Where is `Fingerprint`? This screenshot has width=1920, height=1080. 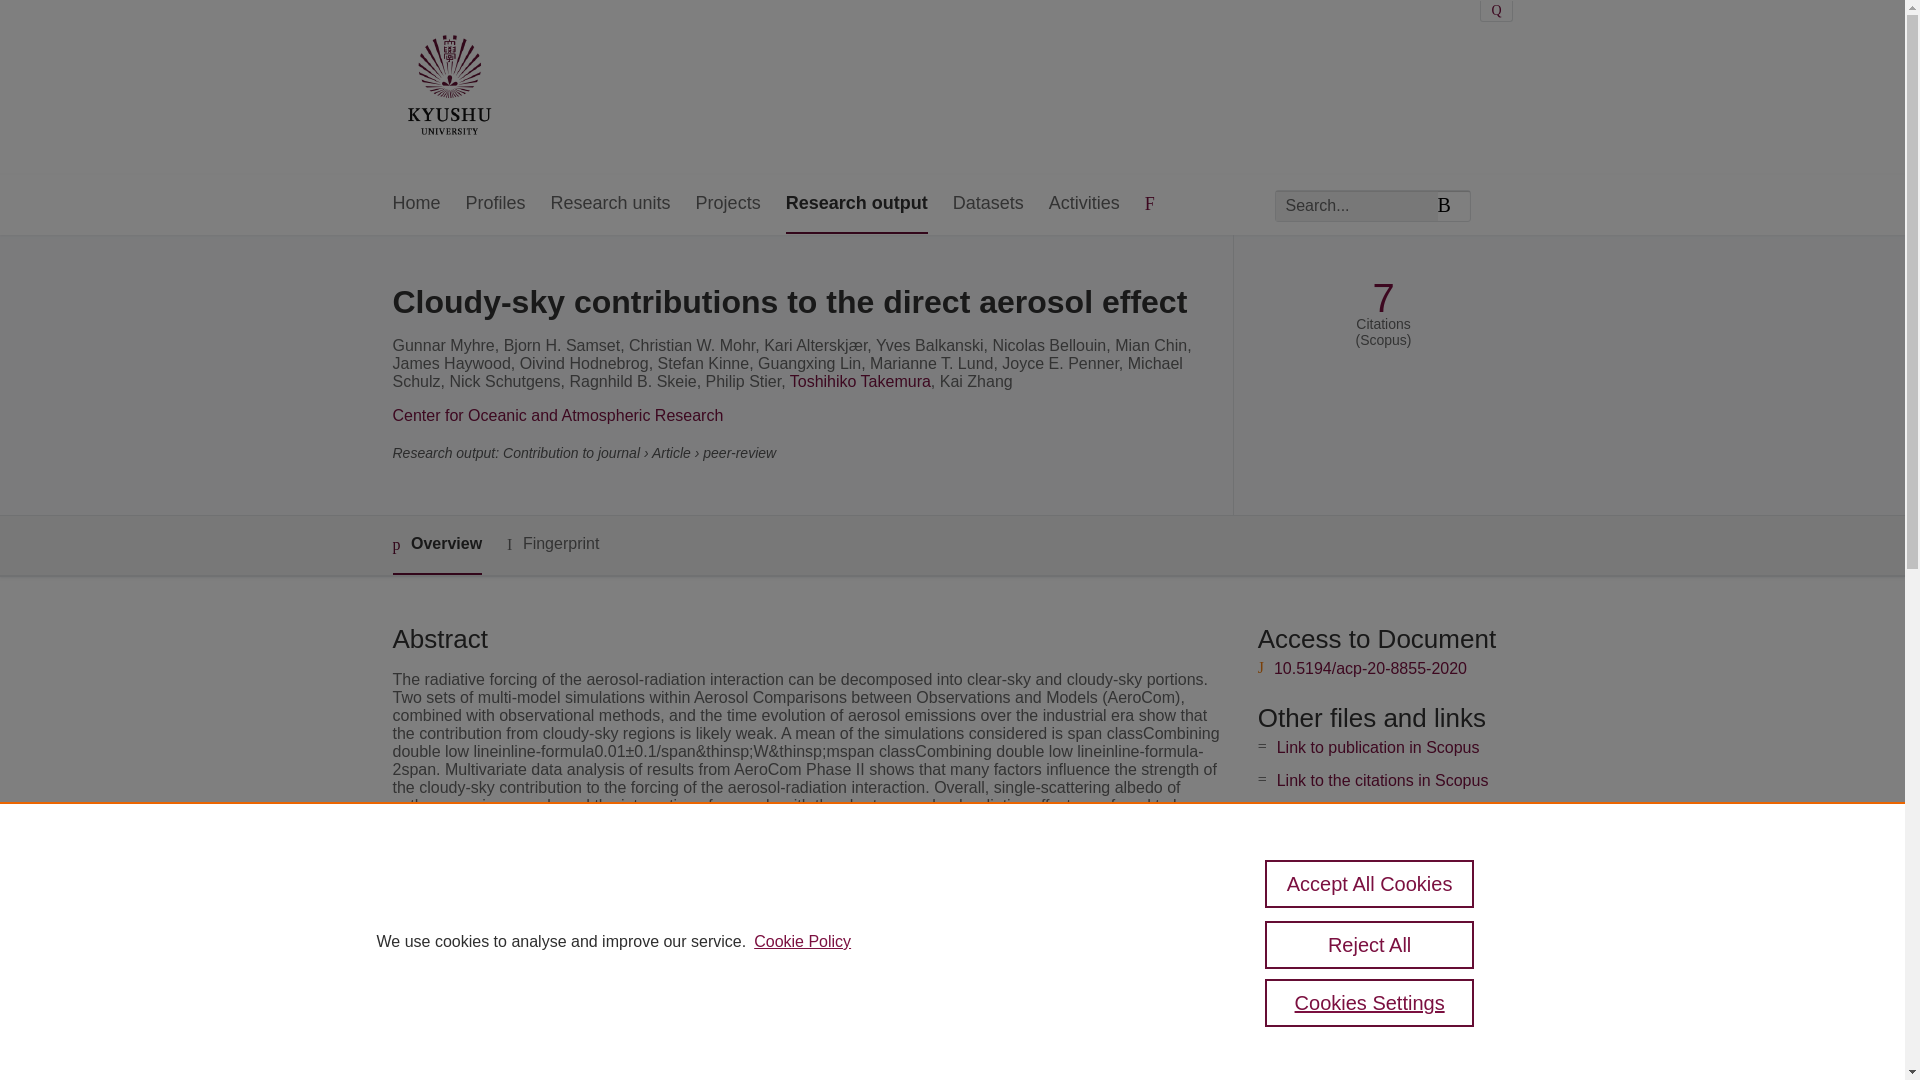
Fingerprint is located at coordinates (552, 544).